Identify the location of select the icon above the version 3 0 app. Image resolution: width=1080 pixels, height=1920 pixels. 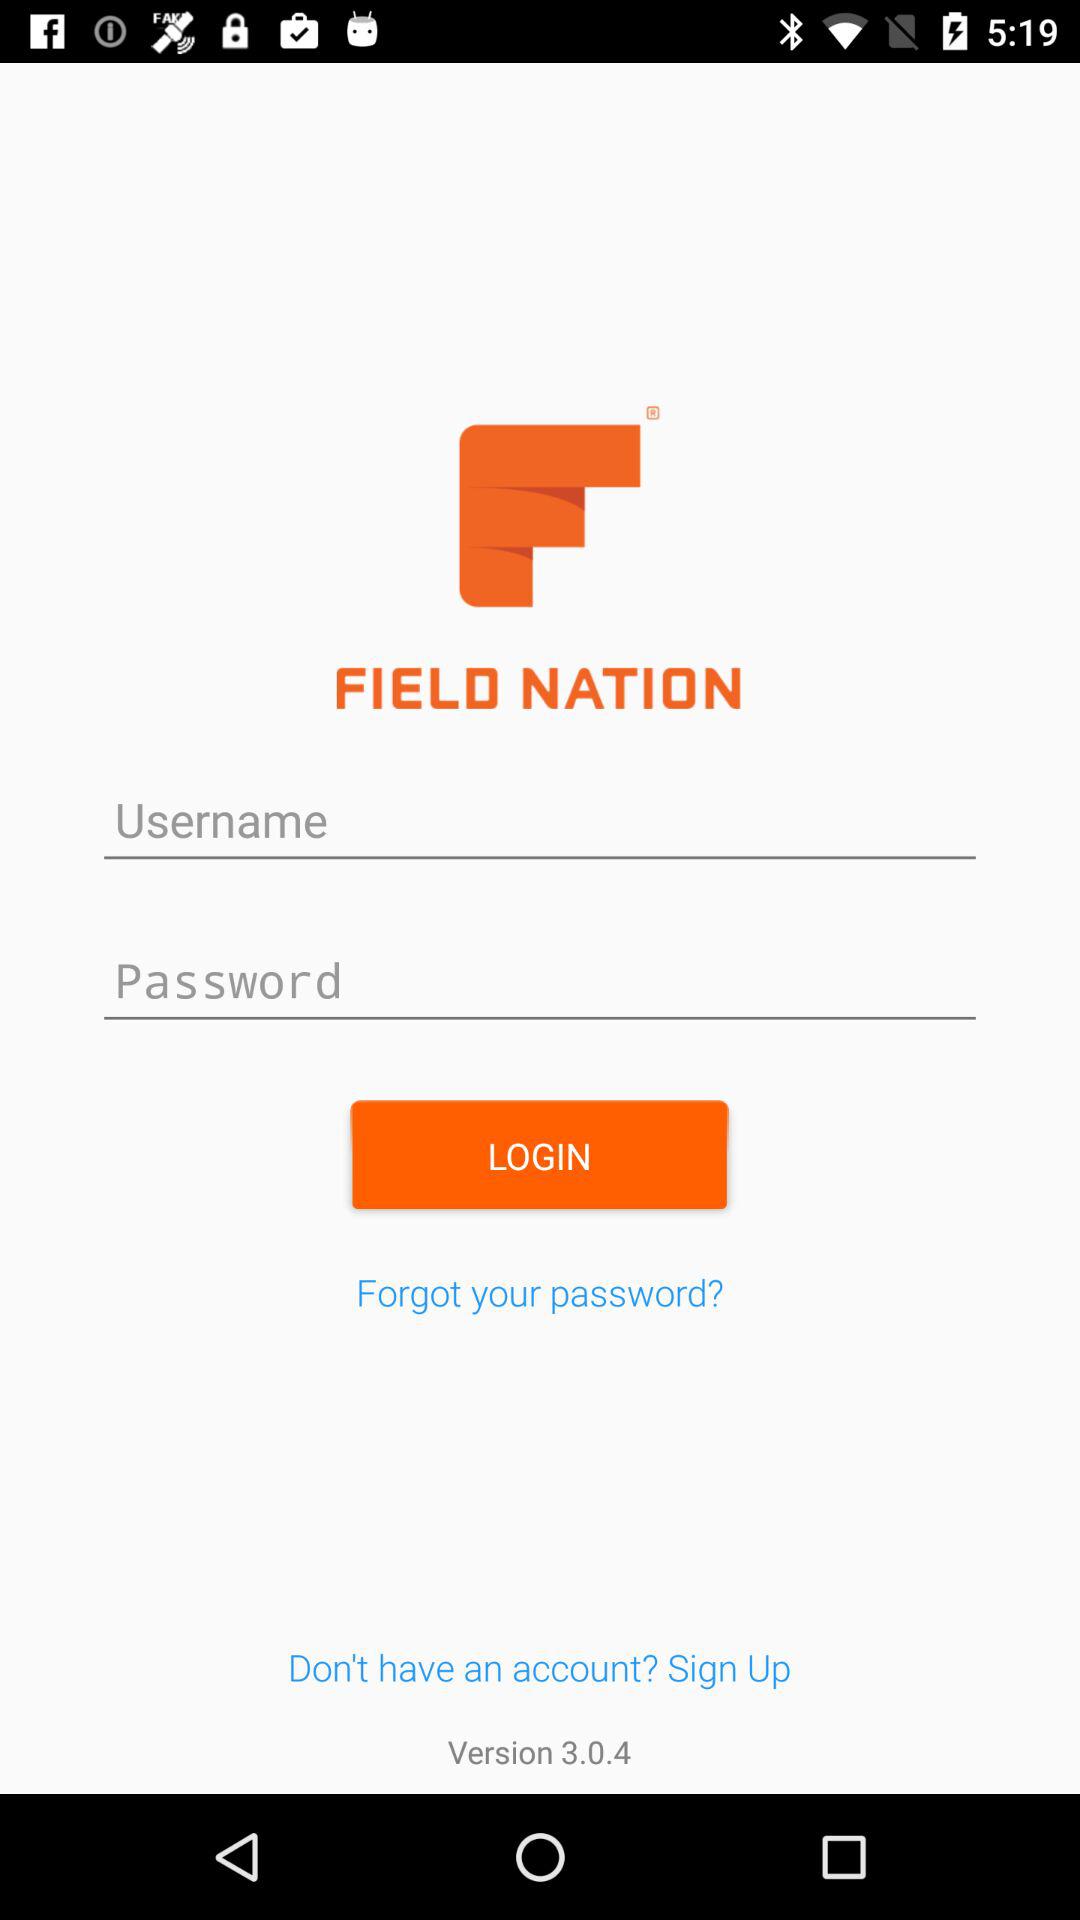
(539, 1666).